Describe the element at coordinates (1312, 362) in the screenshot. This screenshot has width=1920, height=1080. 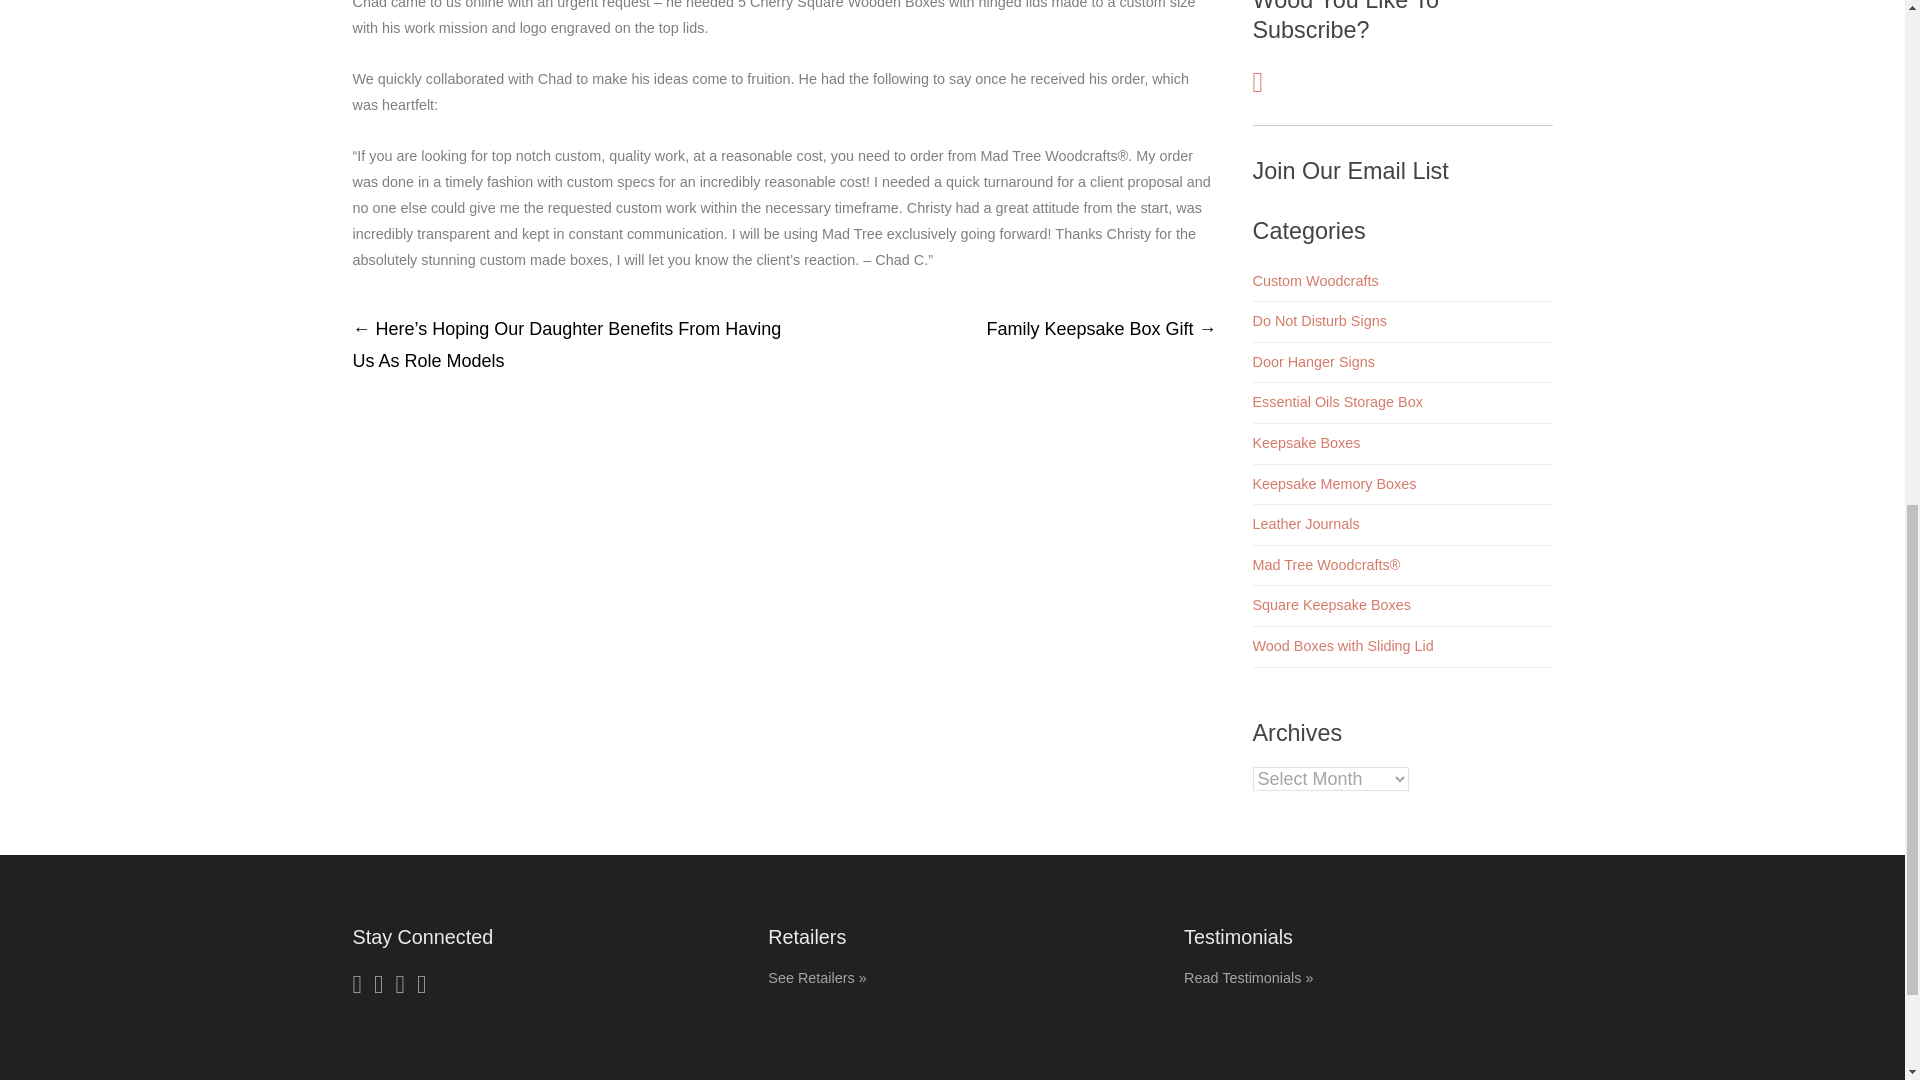
I see `Door Hanger Signs` at that location.